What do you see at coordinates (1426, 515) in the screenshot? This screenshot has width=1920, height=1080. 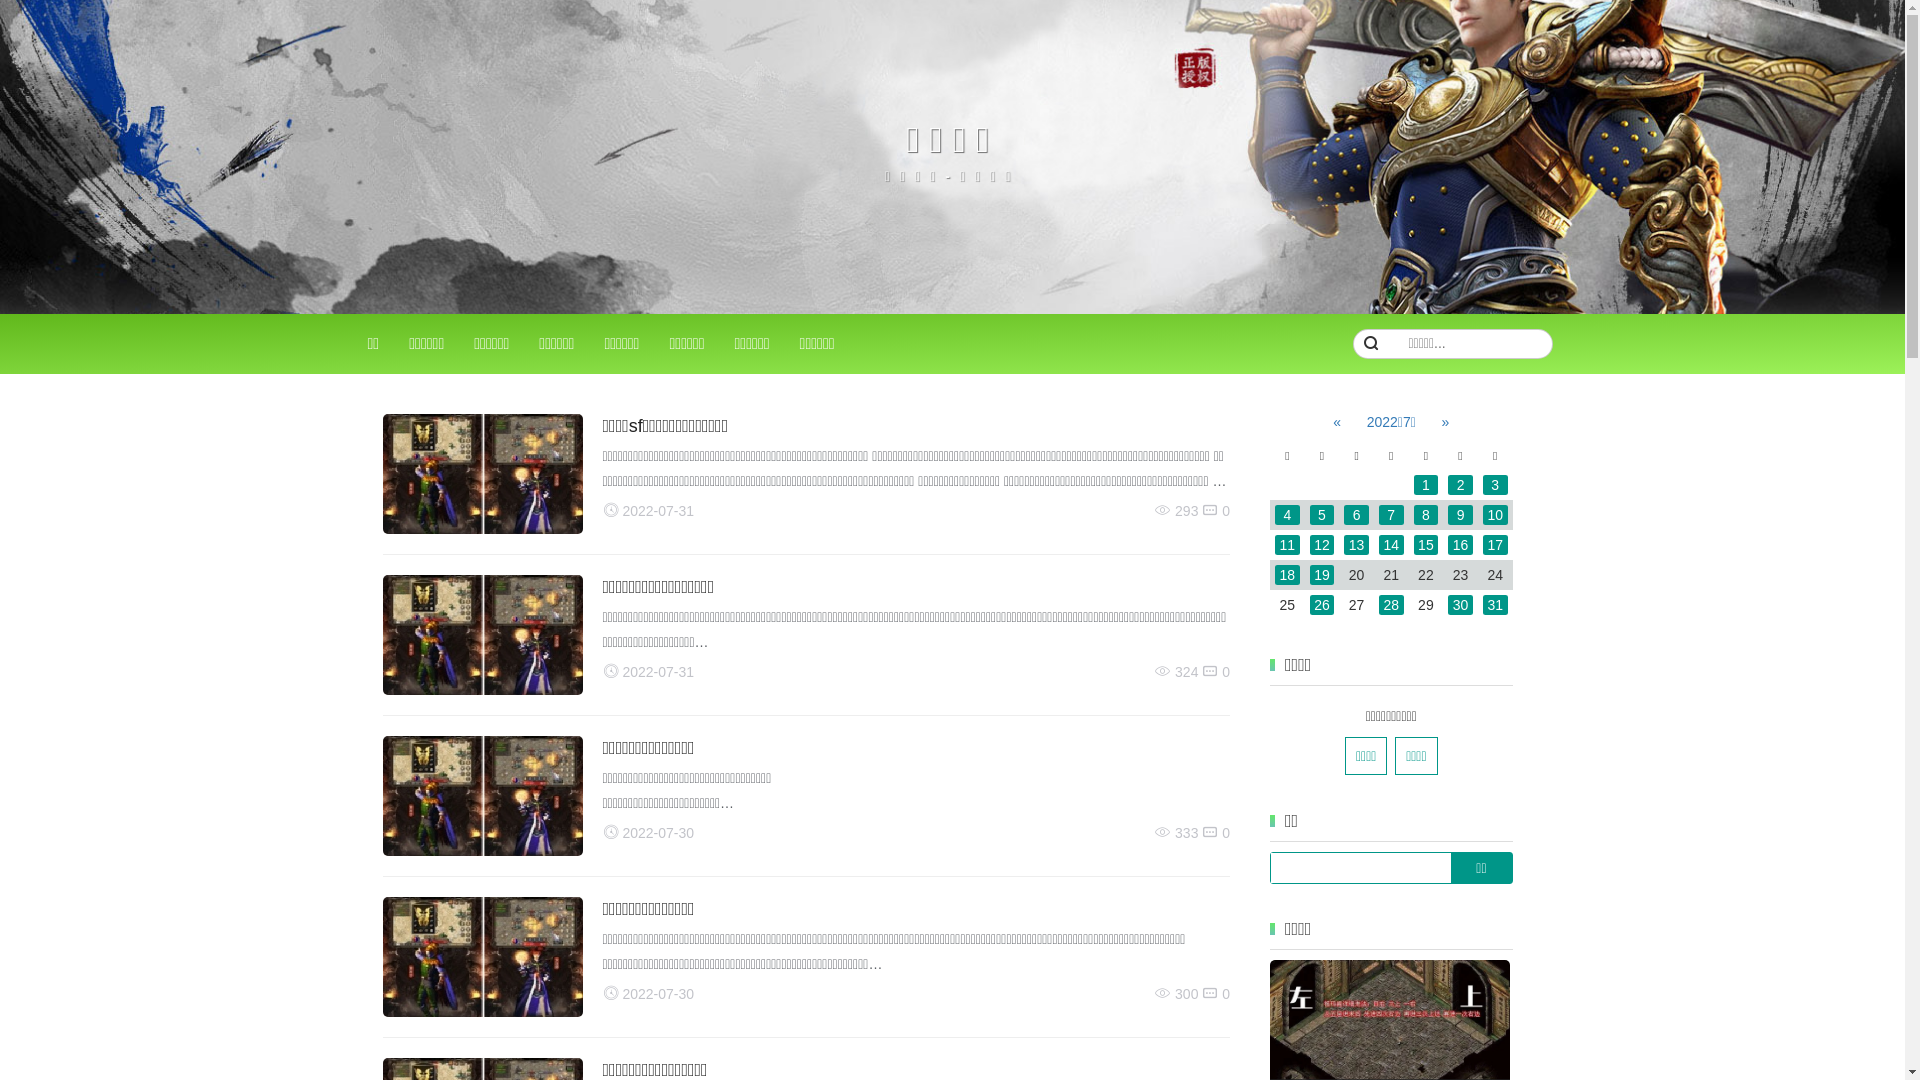 I see `8` at bounding box center [1426, 515].